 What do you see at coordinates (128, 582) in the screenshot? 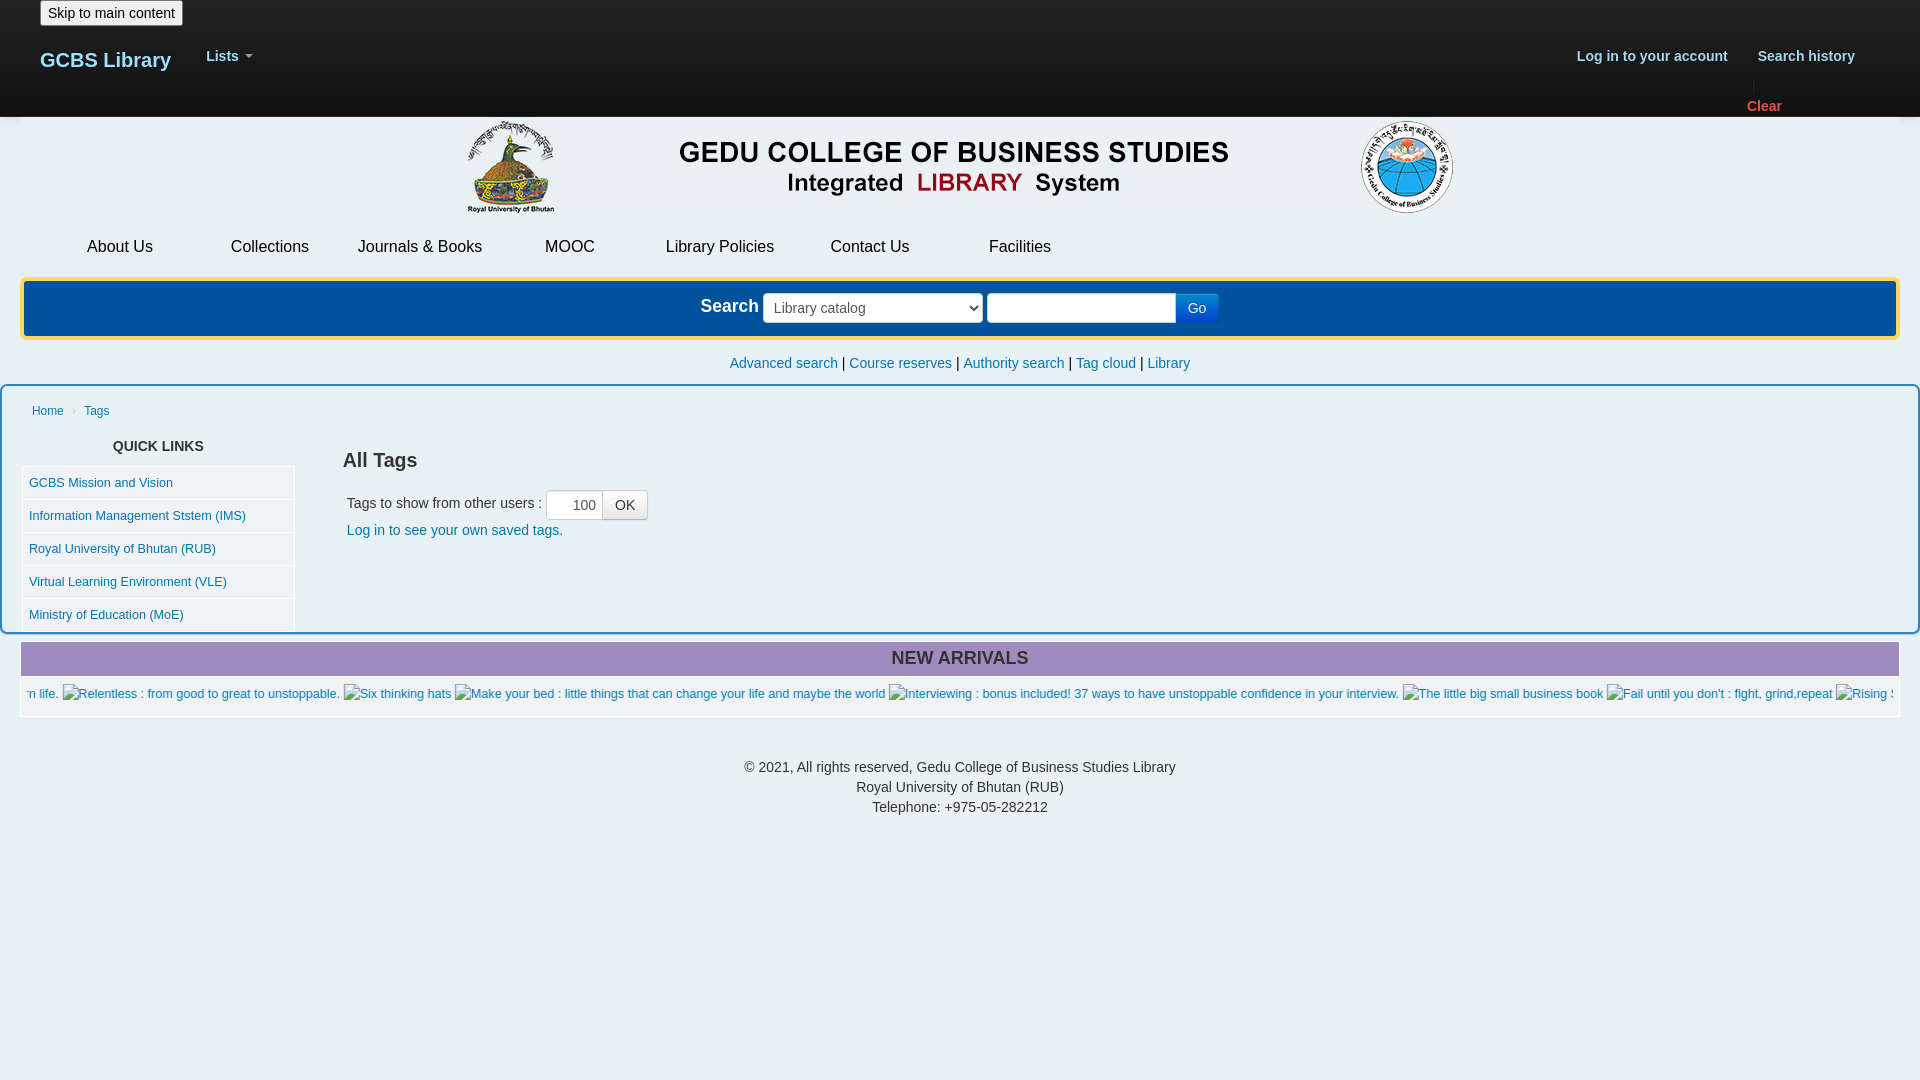
I see `Virtual Learning Environment (VLE)` at bounding box center [128, 582].